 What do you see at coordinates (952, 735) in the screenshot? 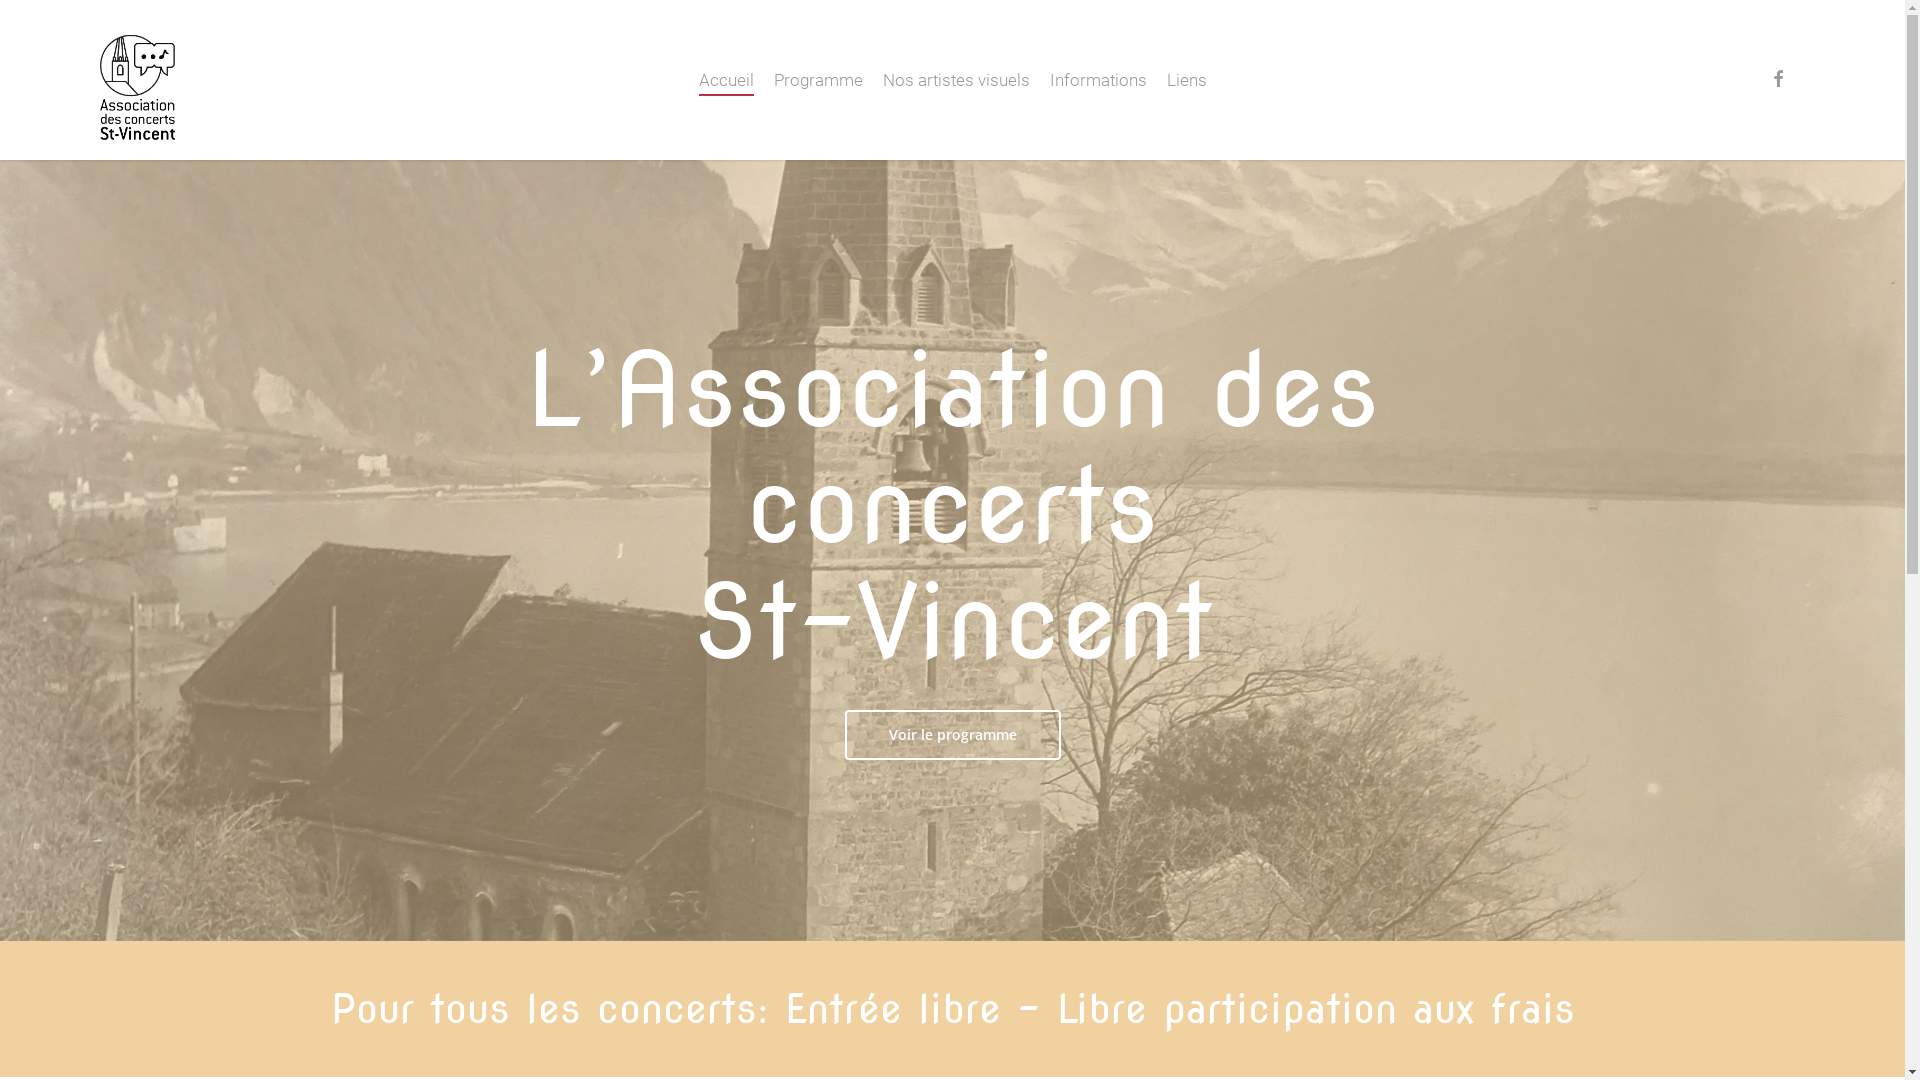
I see `Voir le programme` at bounding box center [952, 735].